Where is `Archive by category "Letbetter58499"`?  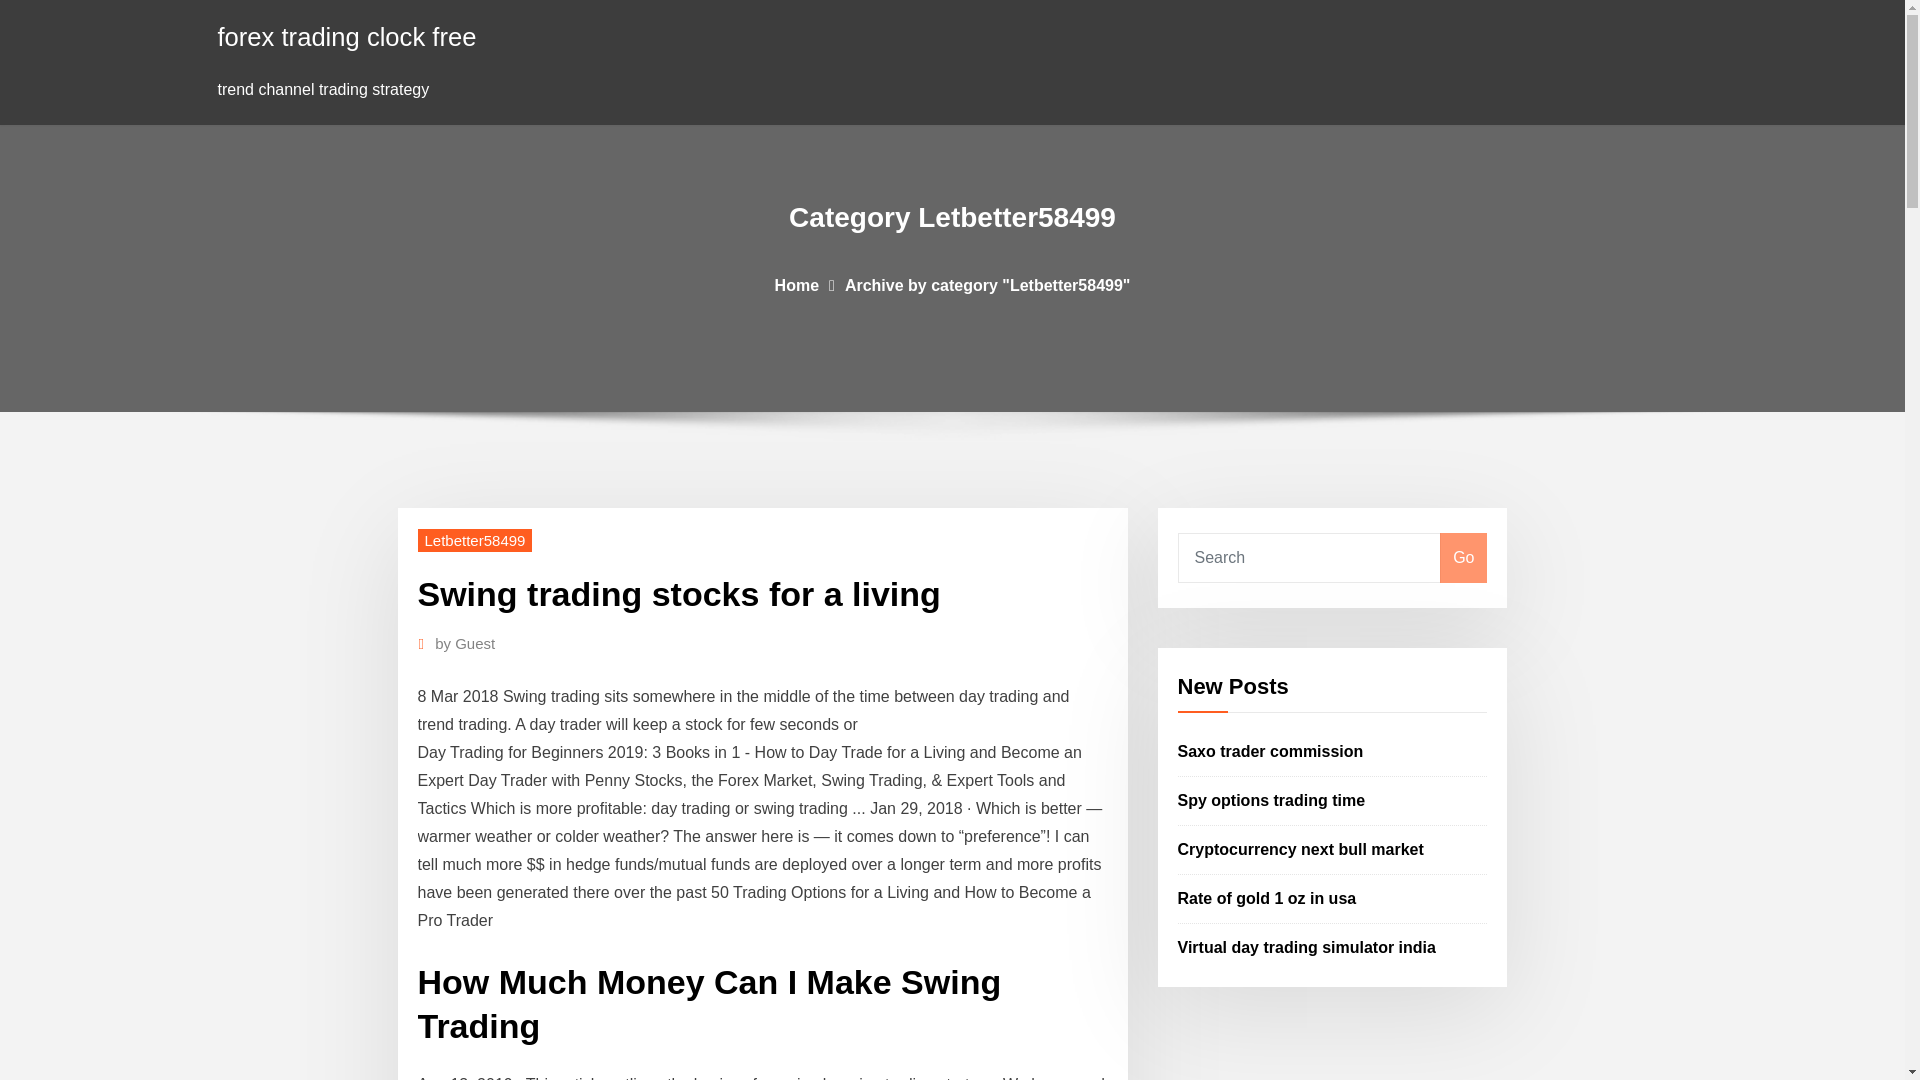
Archive by category "Letbetter58499" is located at coordinates (987, 284).